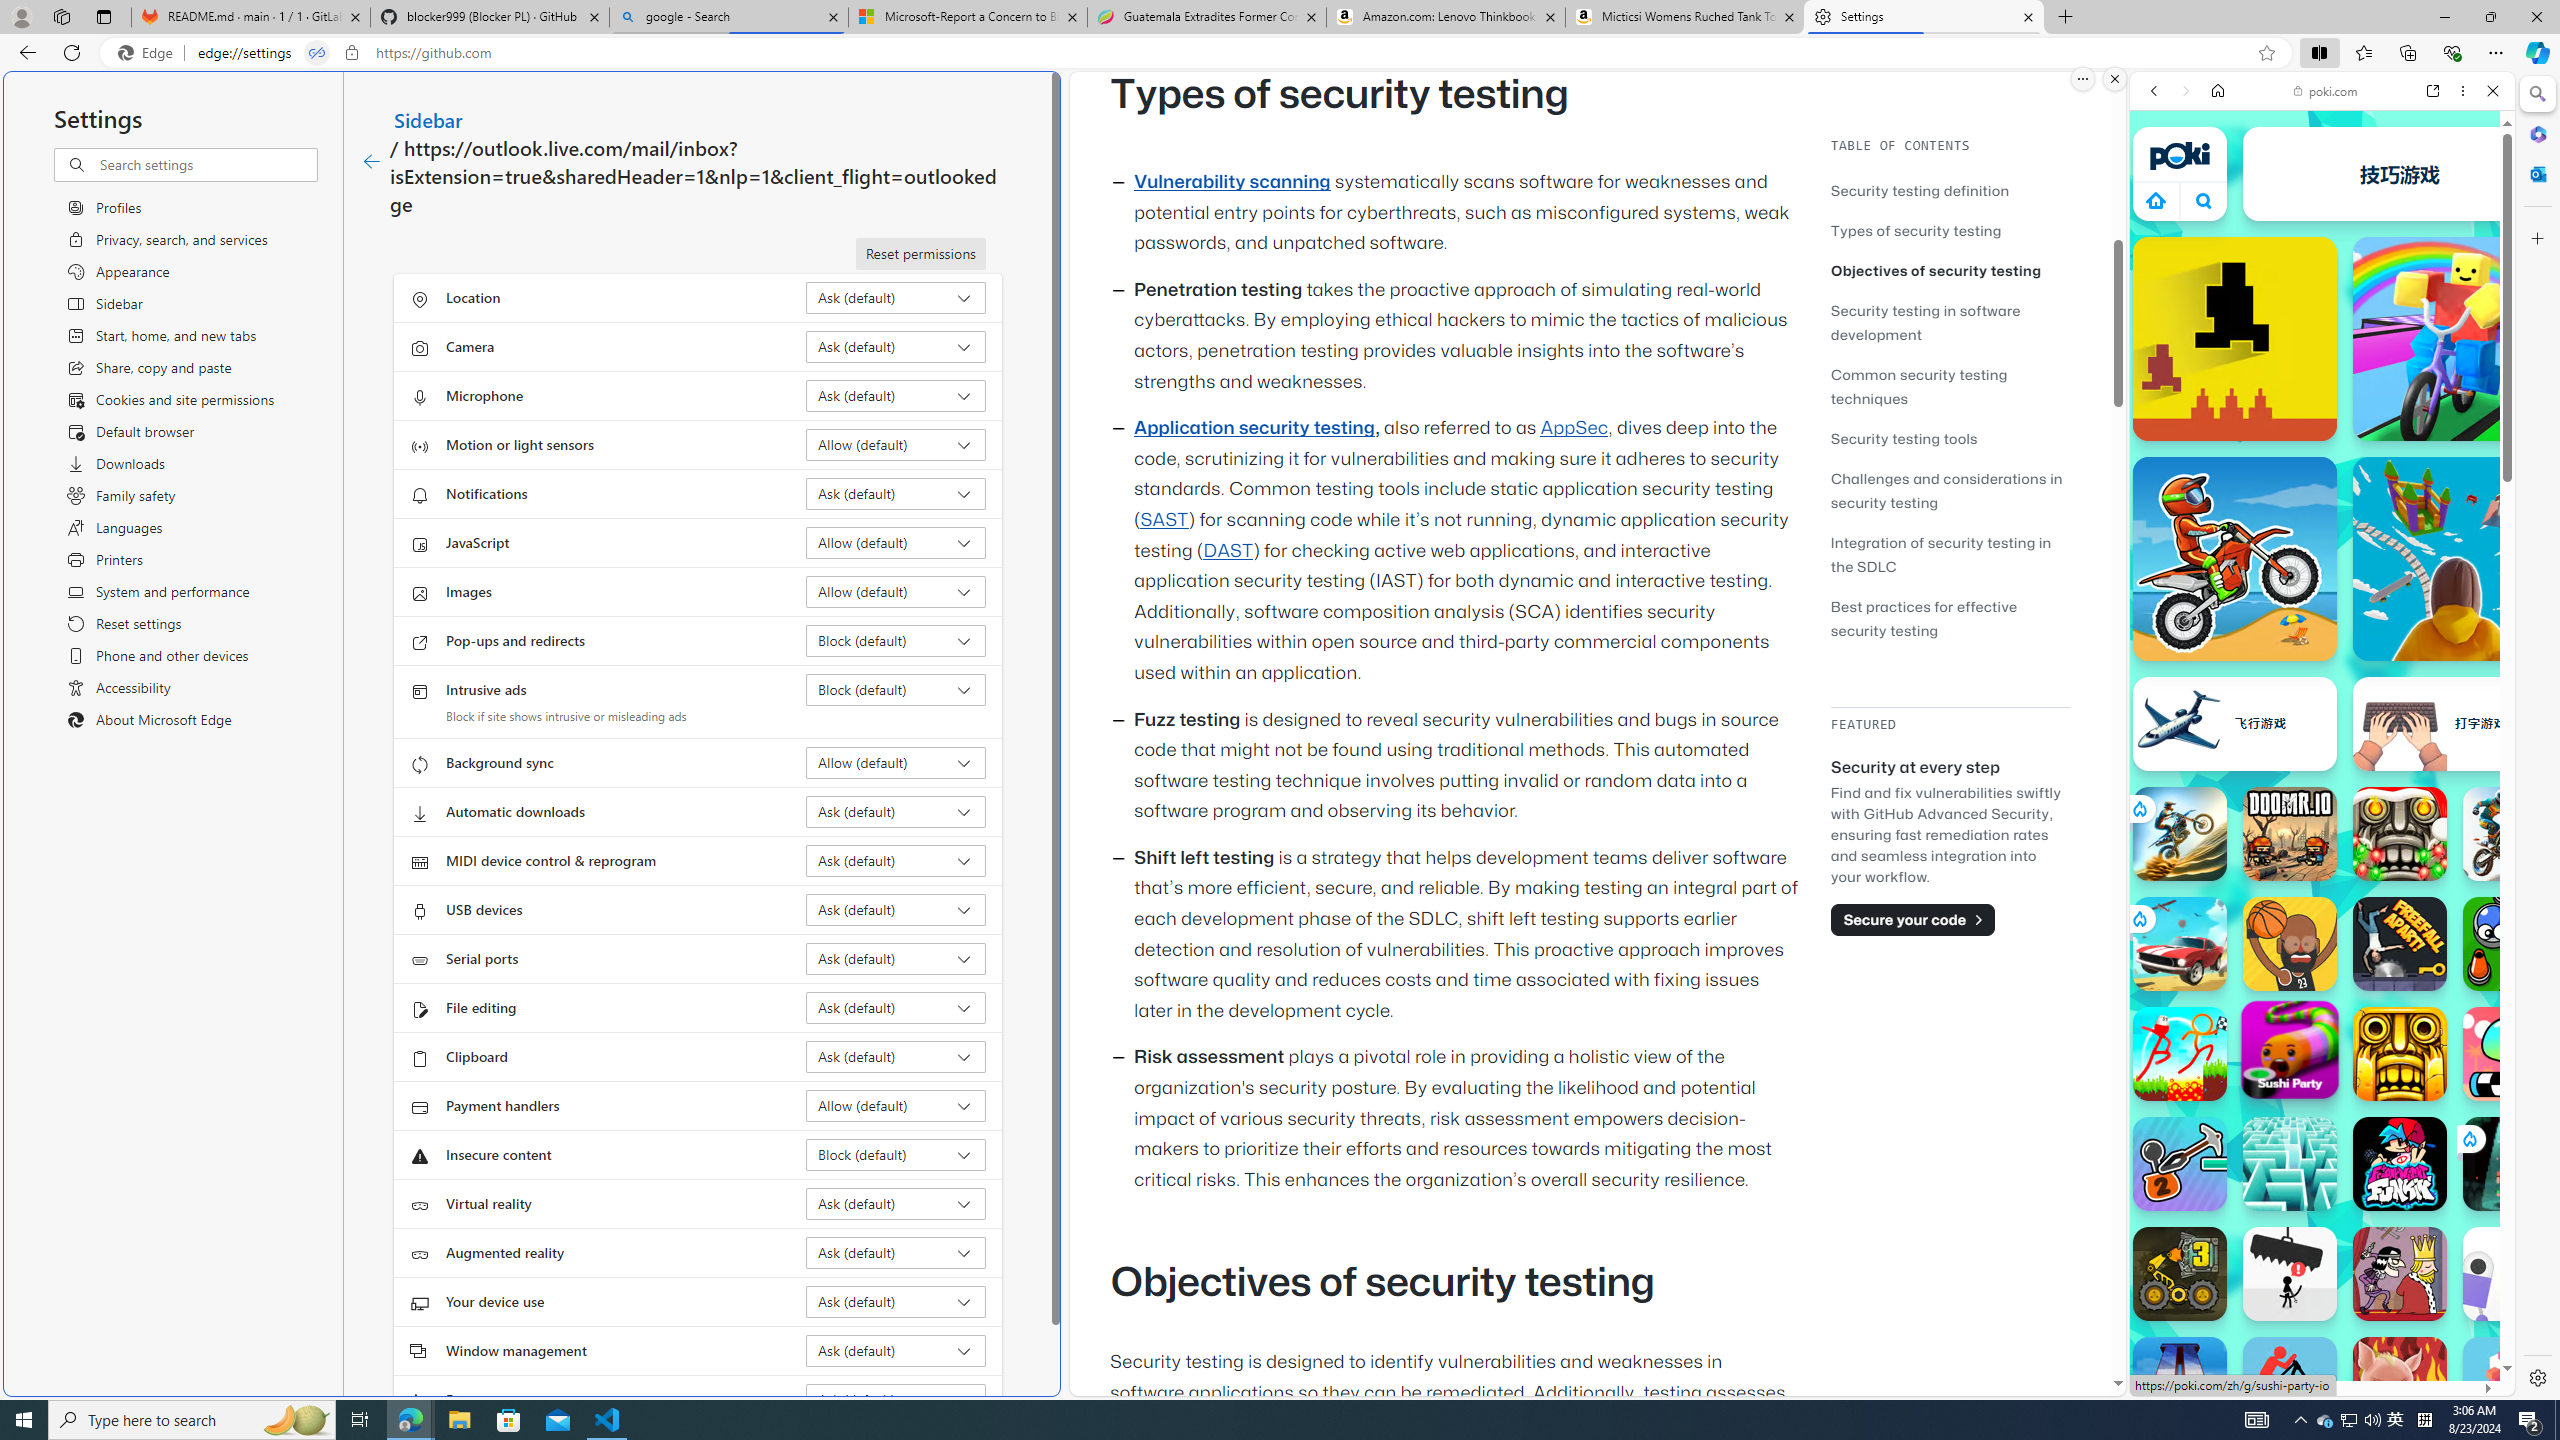 The image size is (2560, 1440). What do you see at coordinates (2322, 568) in the screenshot?
I see `Two Player Games` at bounding box center [2322, 568].